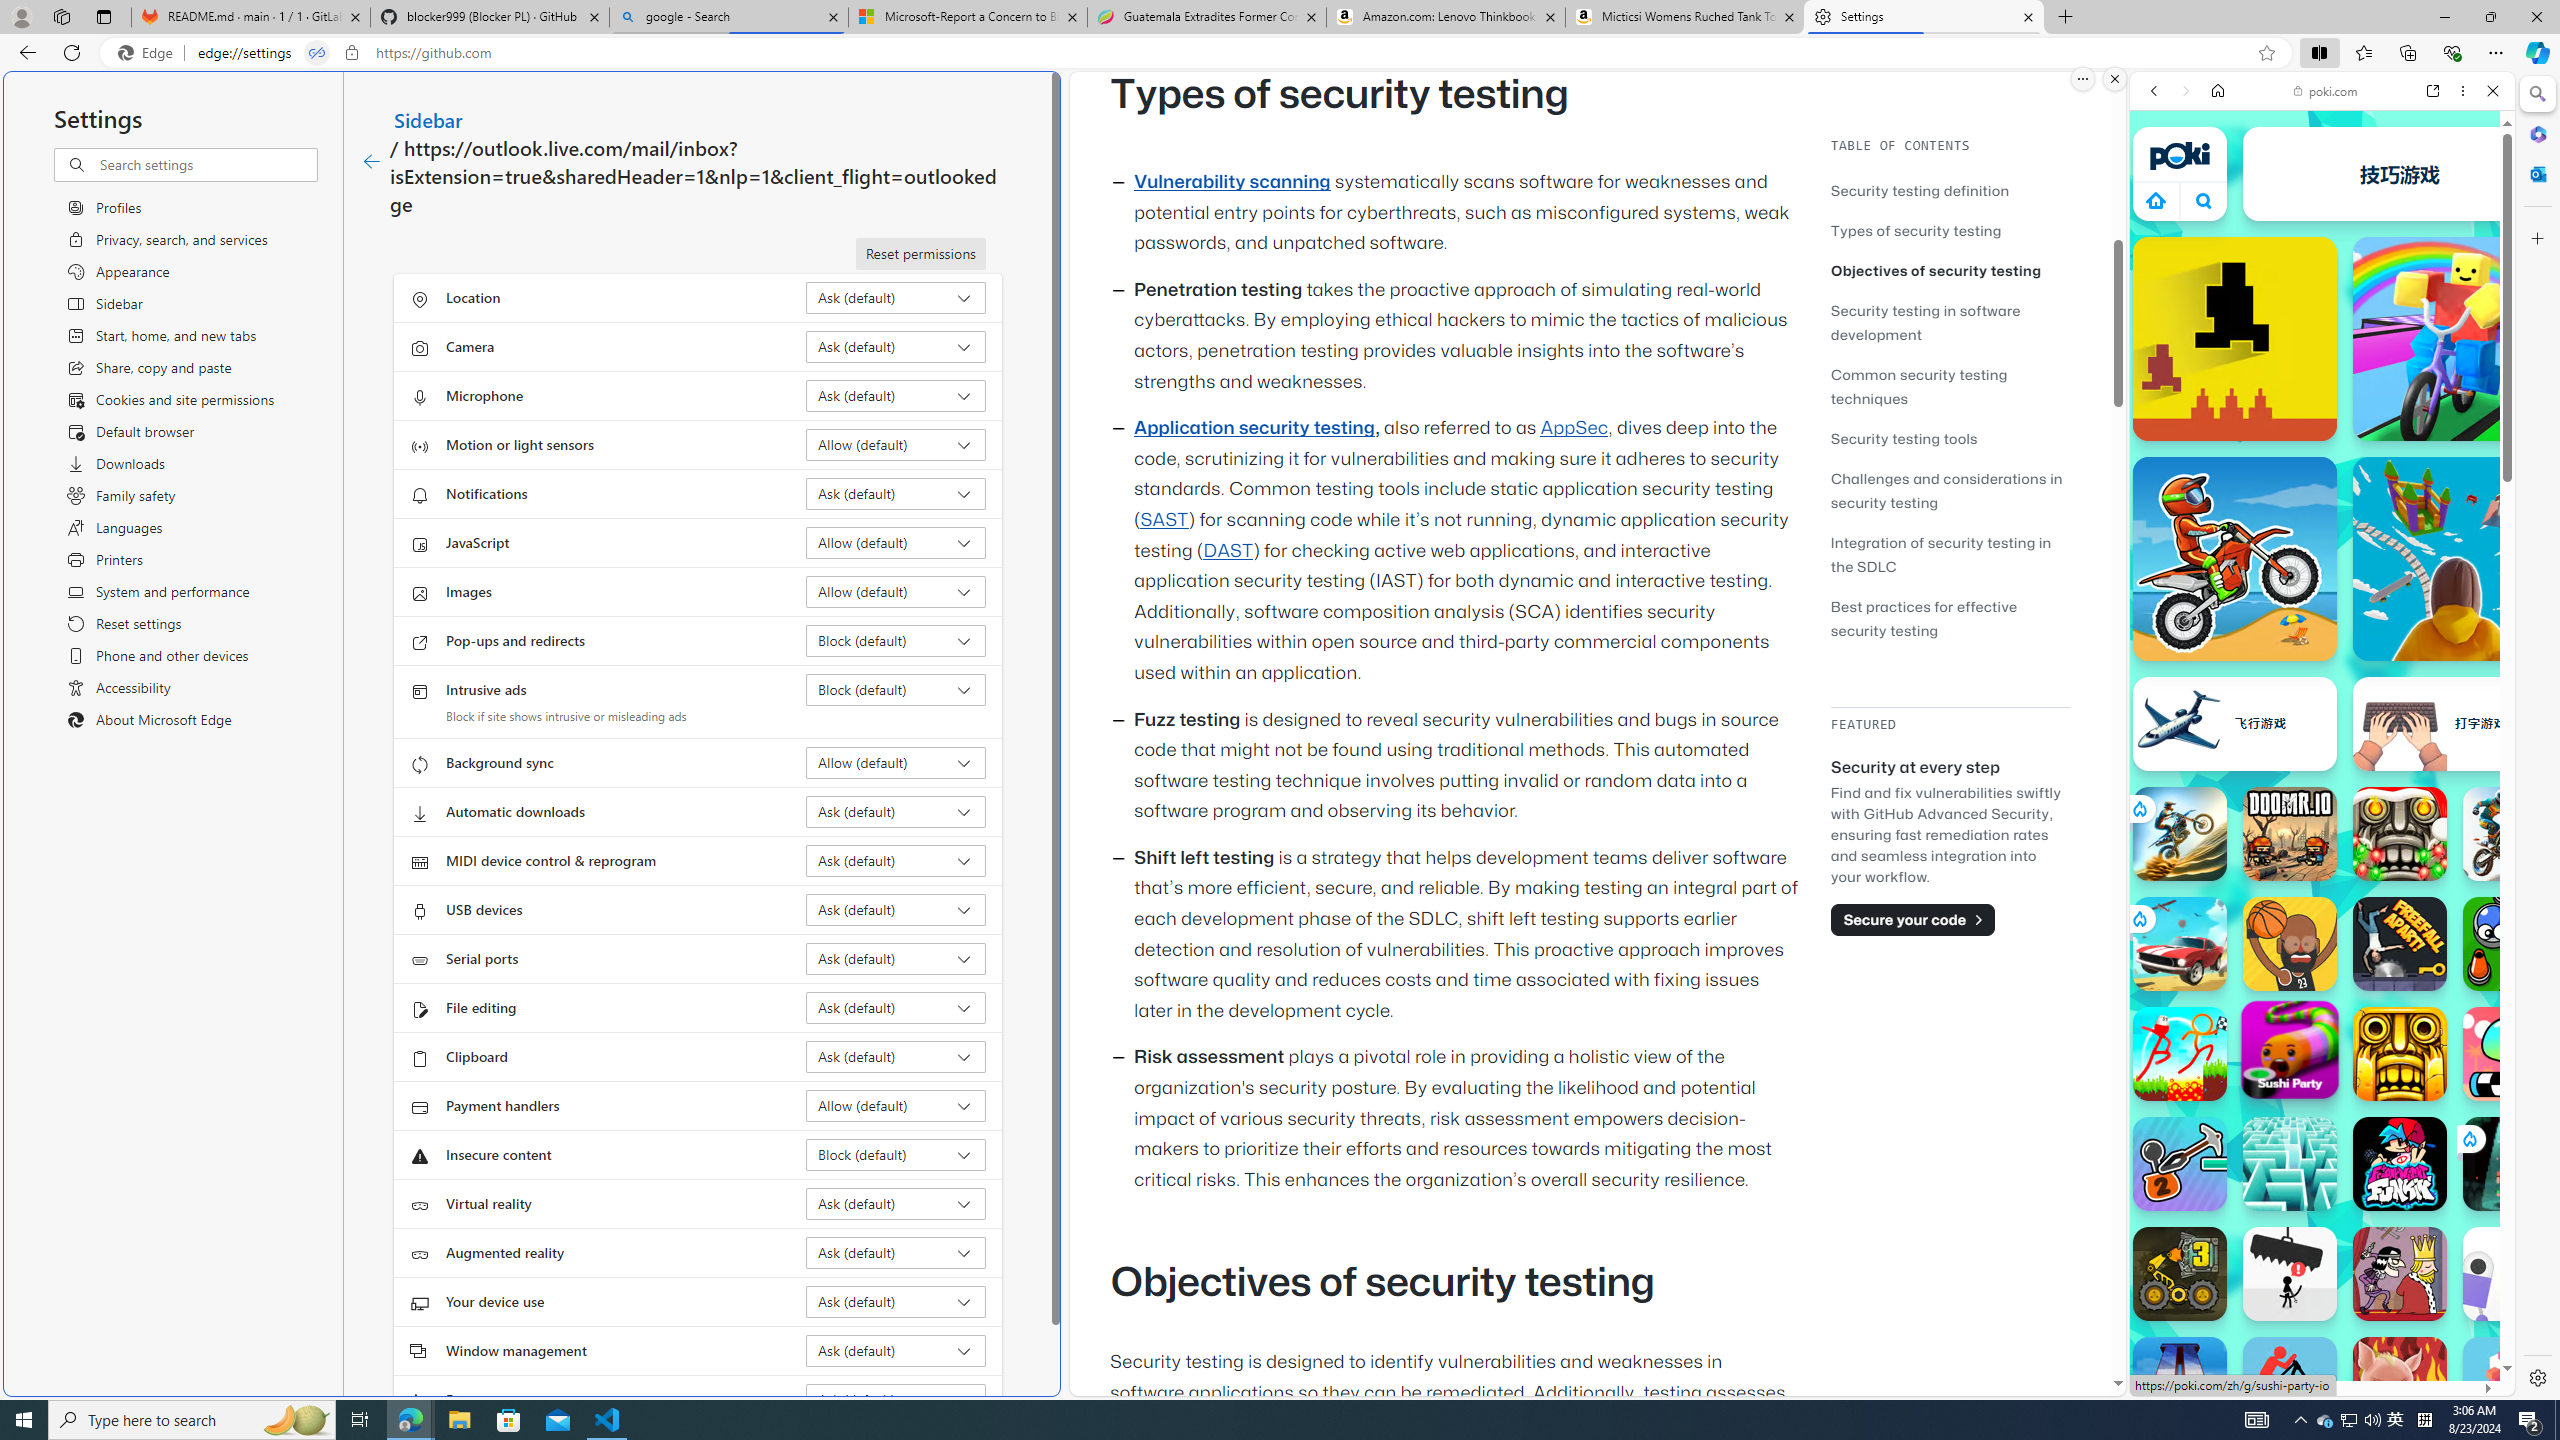 The image size is (2560, 1440). What do you see at coordinates (2322, 568) in the screenshot?
I see `Two Player Games` at bounding box center [2322, 568].